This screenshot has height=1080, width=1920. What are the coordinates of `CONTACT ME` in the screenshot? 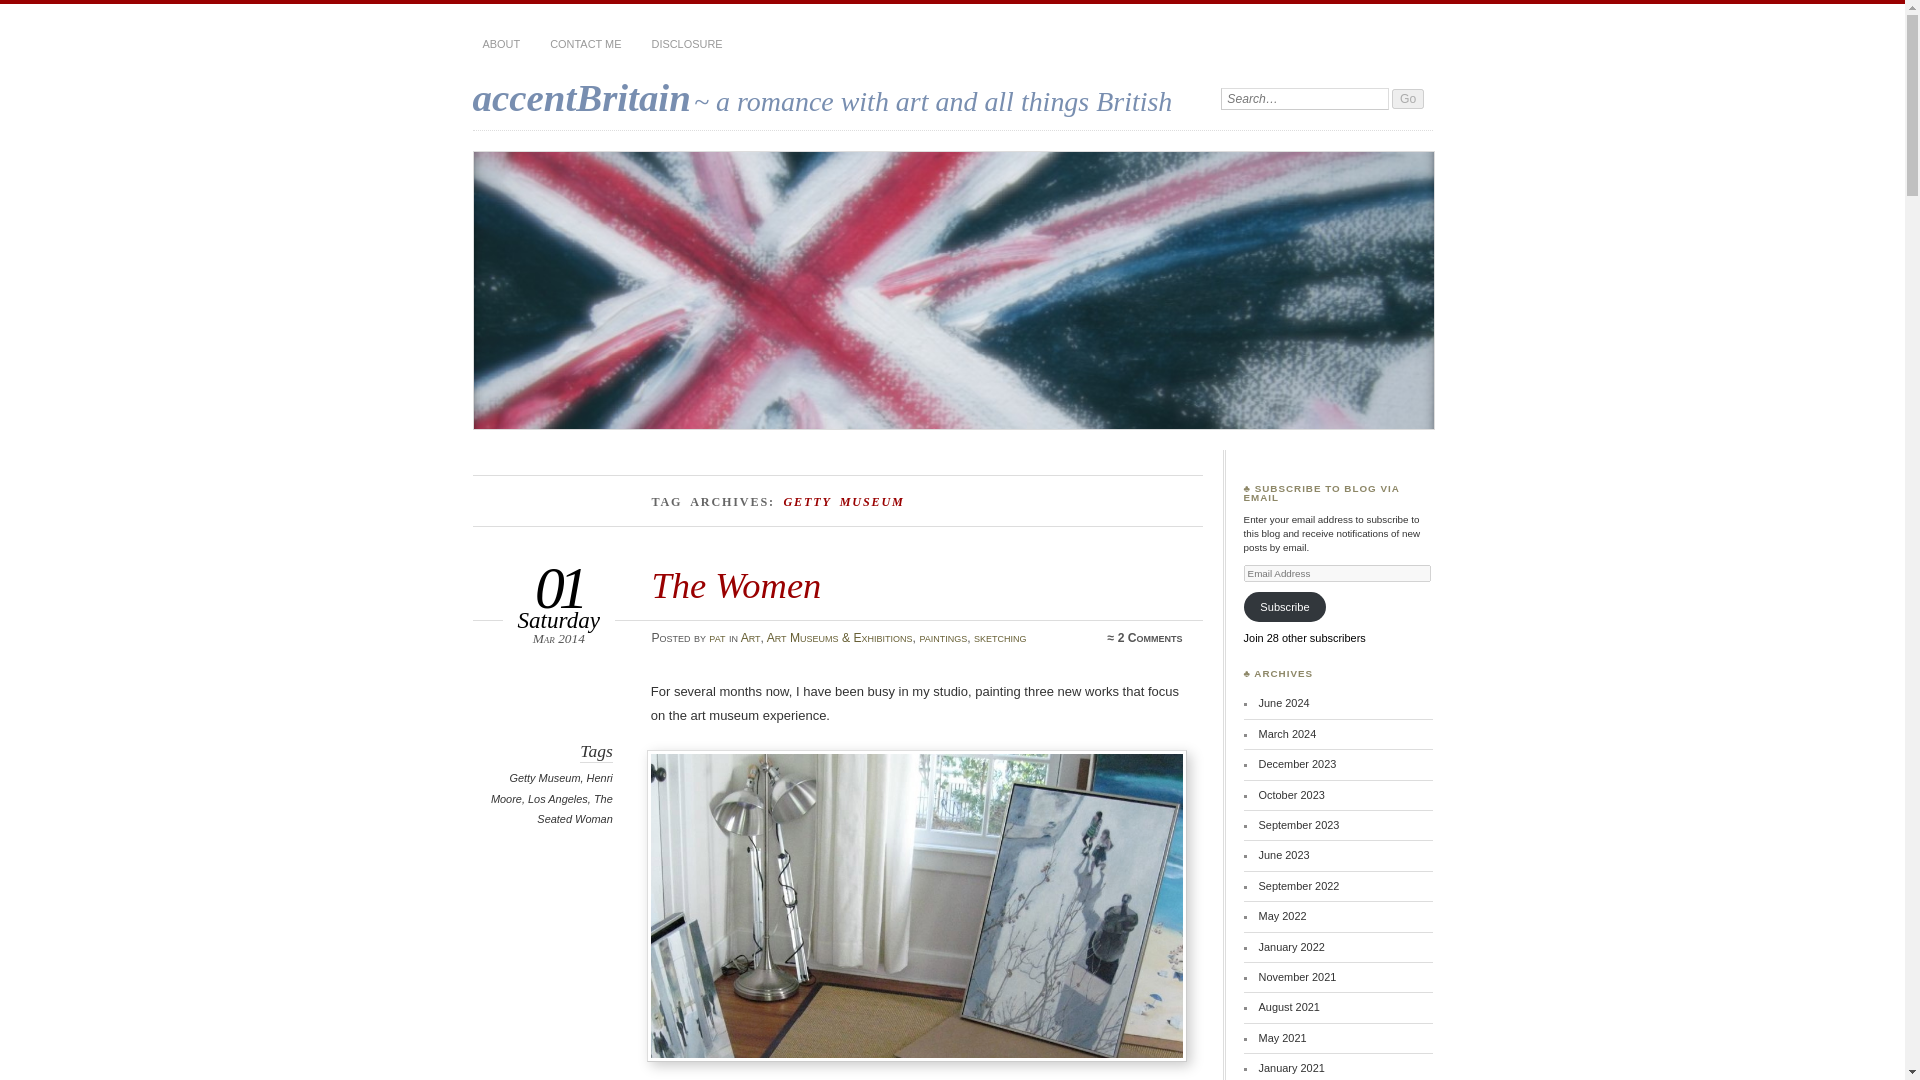 It's located at (585, 44).